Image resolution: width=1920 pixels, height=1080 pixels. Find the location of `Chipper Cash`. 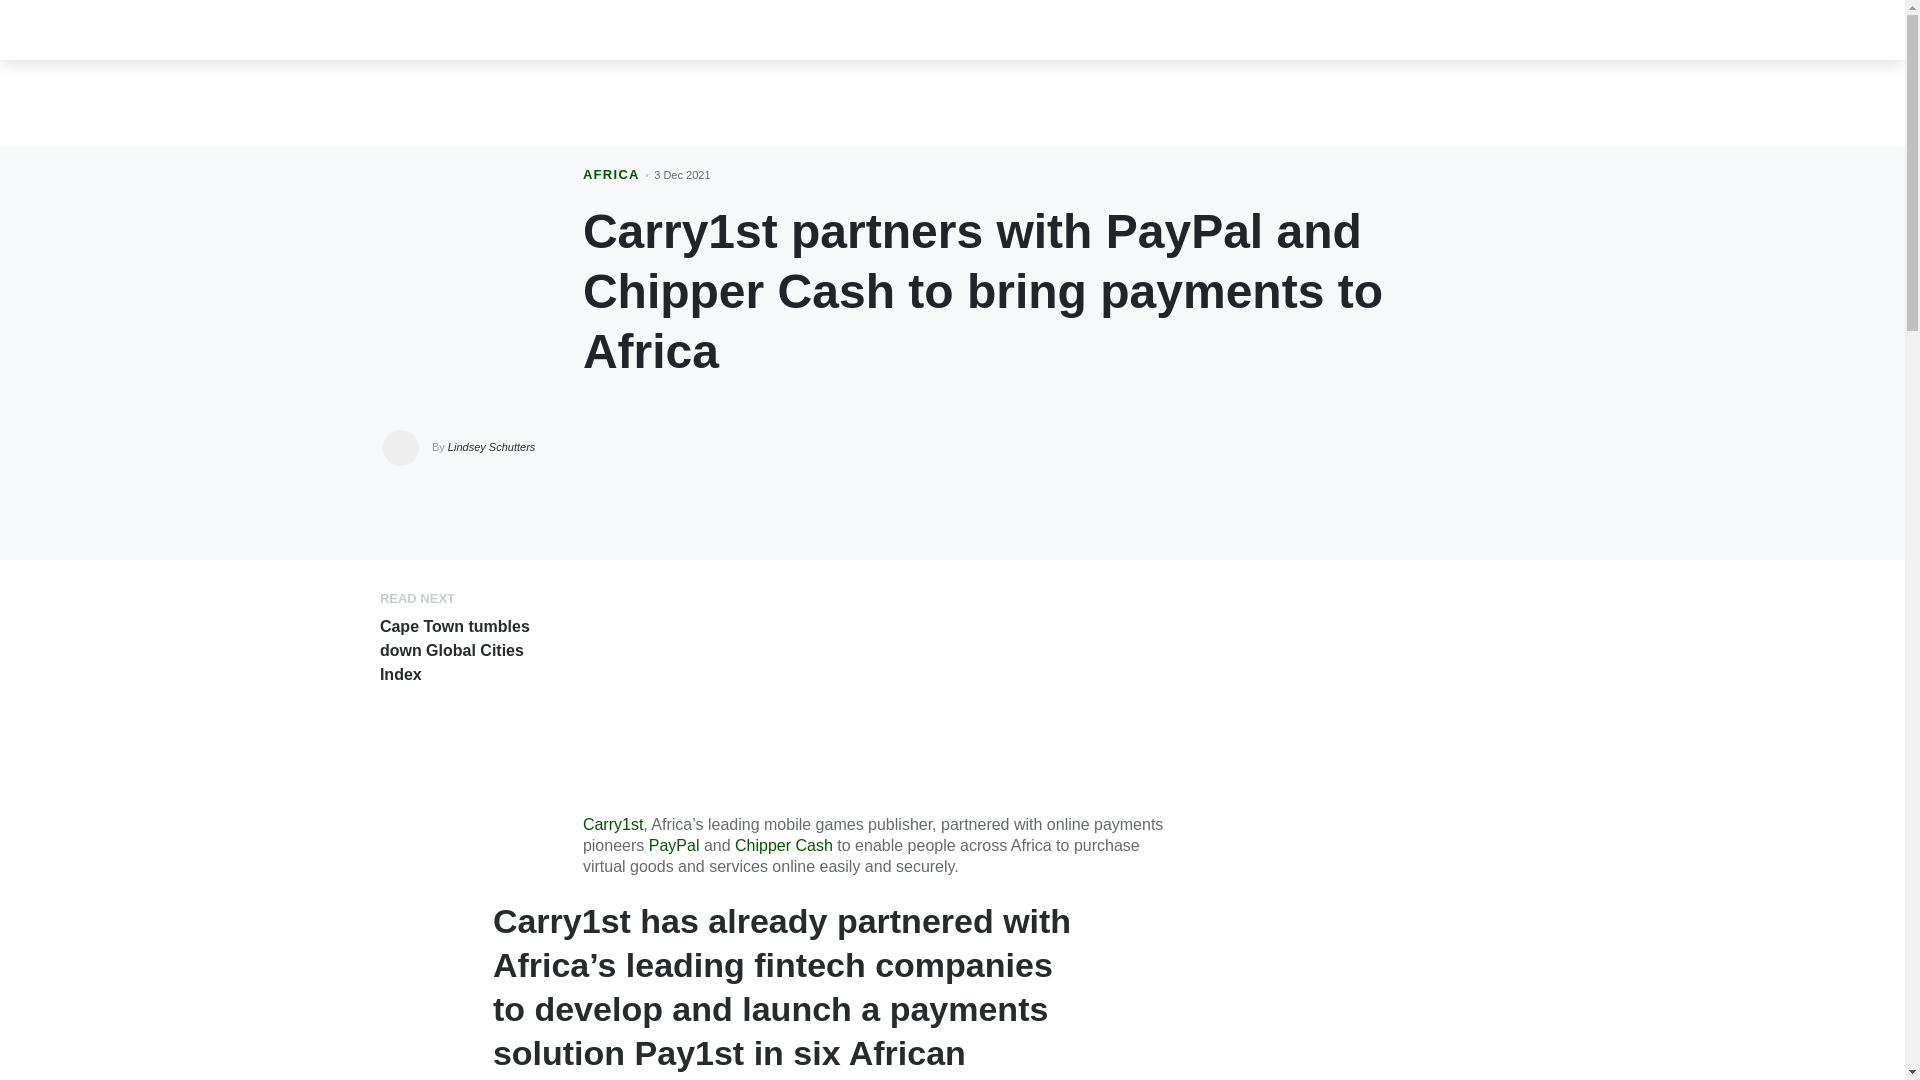

Chipper Cash is located at coordinates (784, 846).